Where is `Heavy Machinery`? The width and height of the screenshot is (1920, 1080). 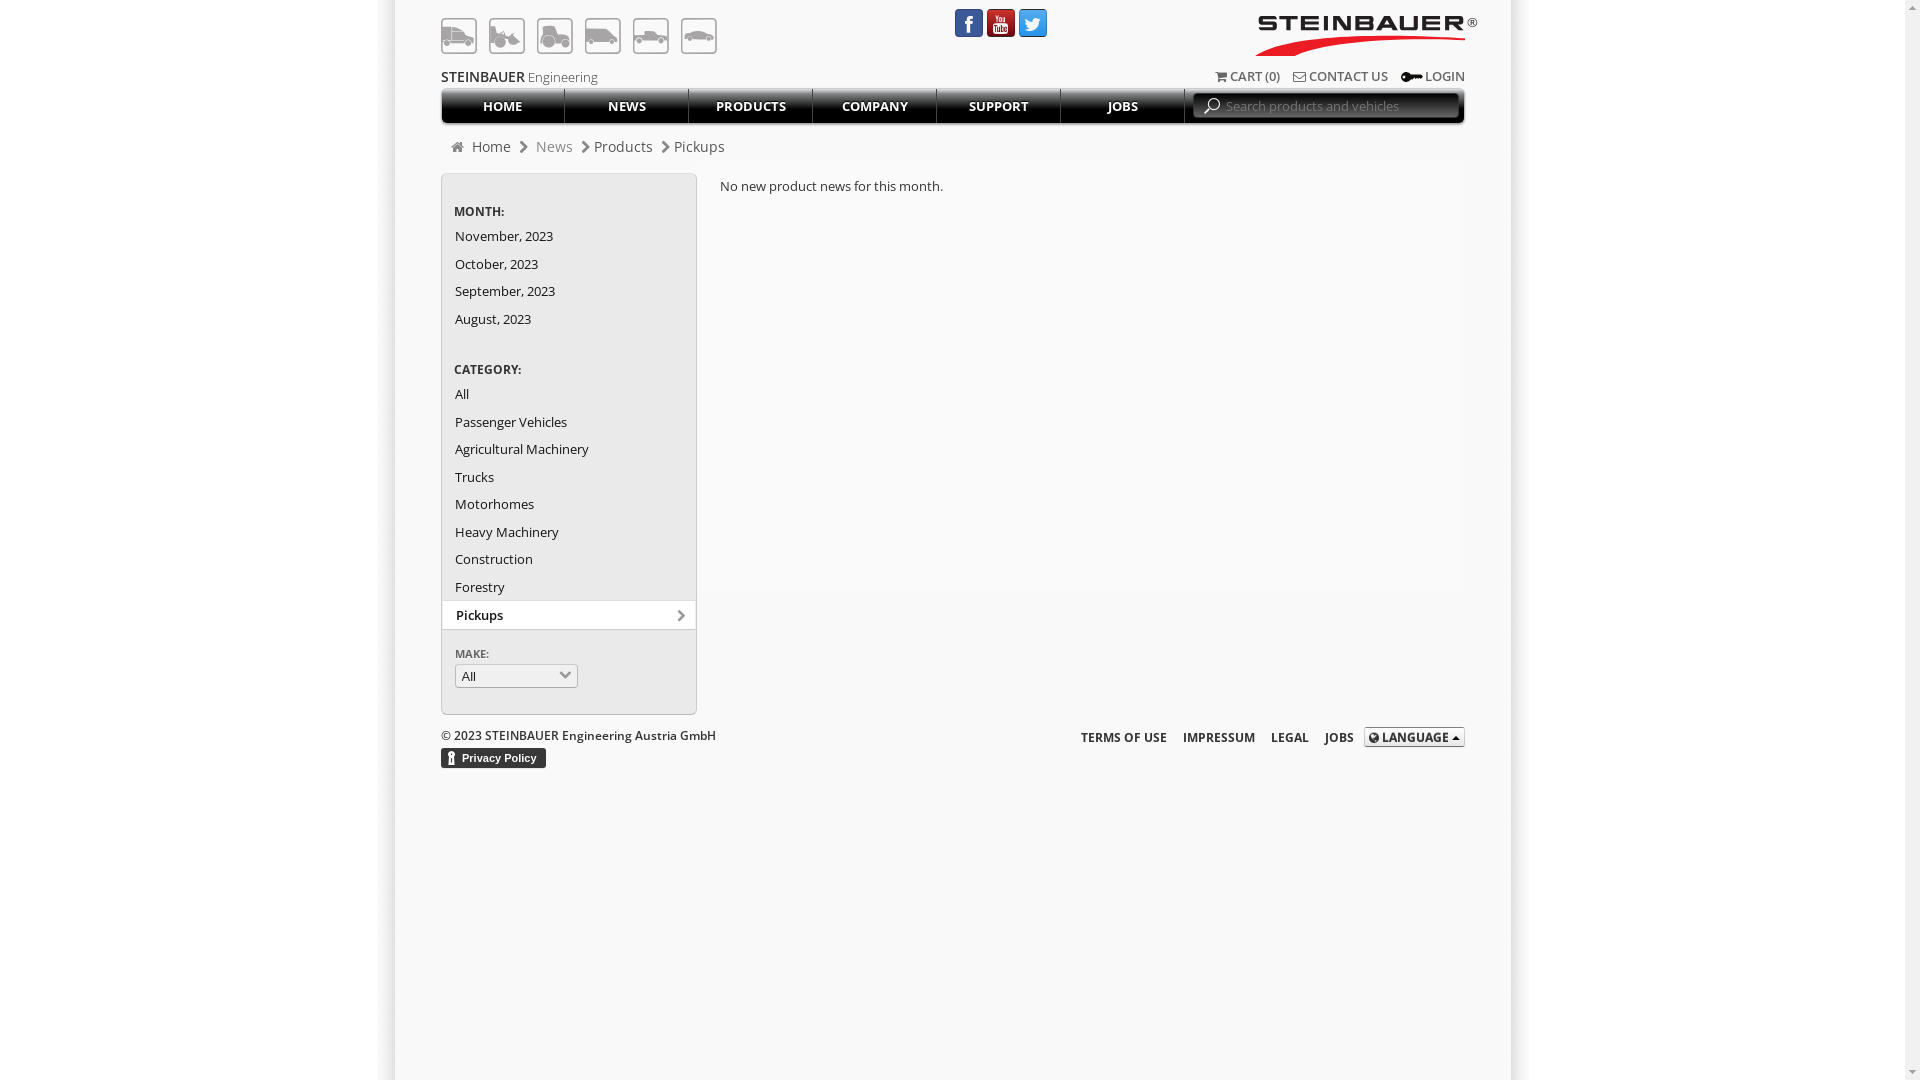
Heavy Machinery is located at coordinates (569, 532).